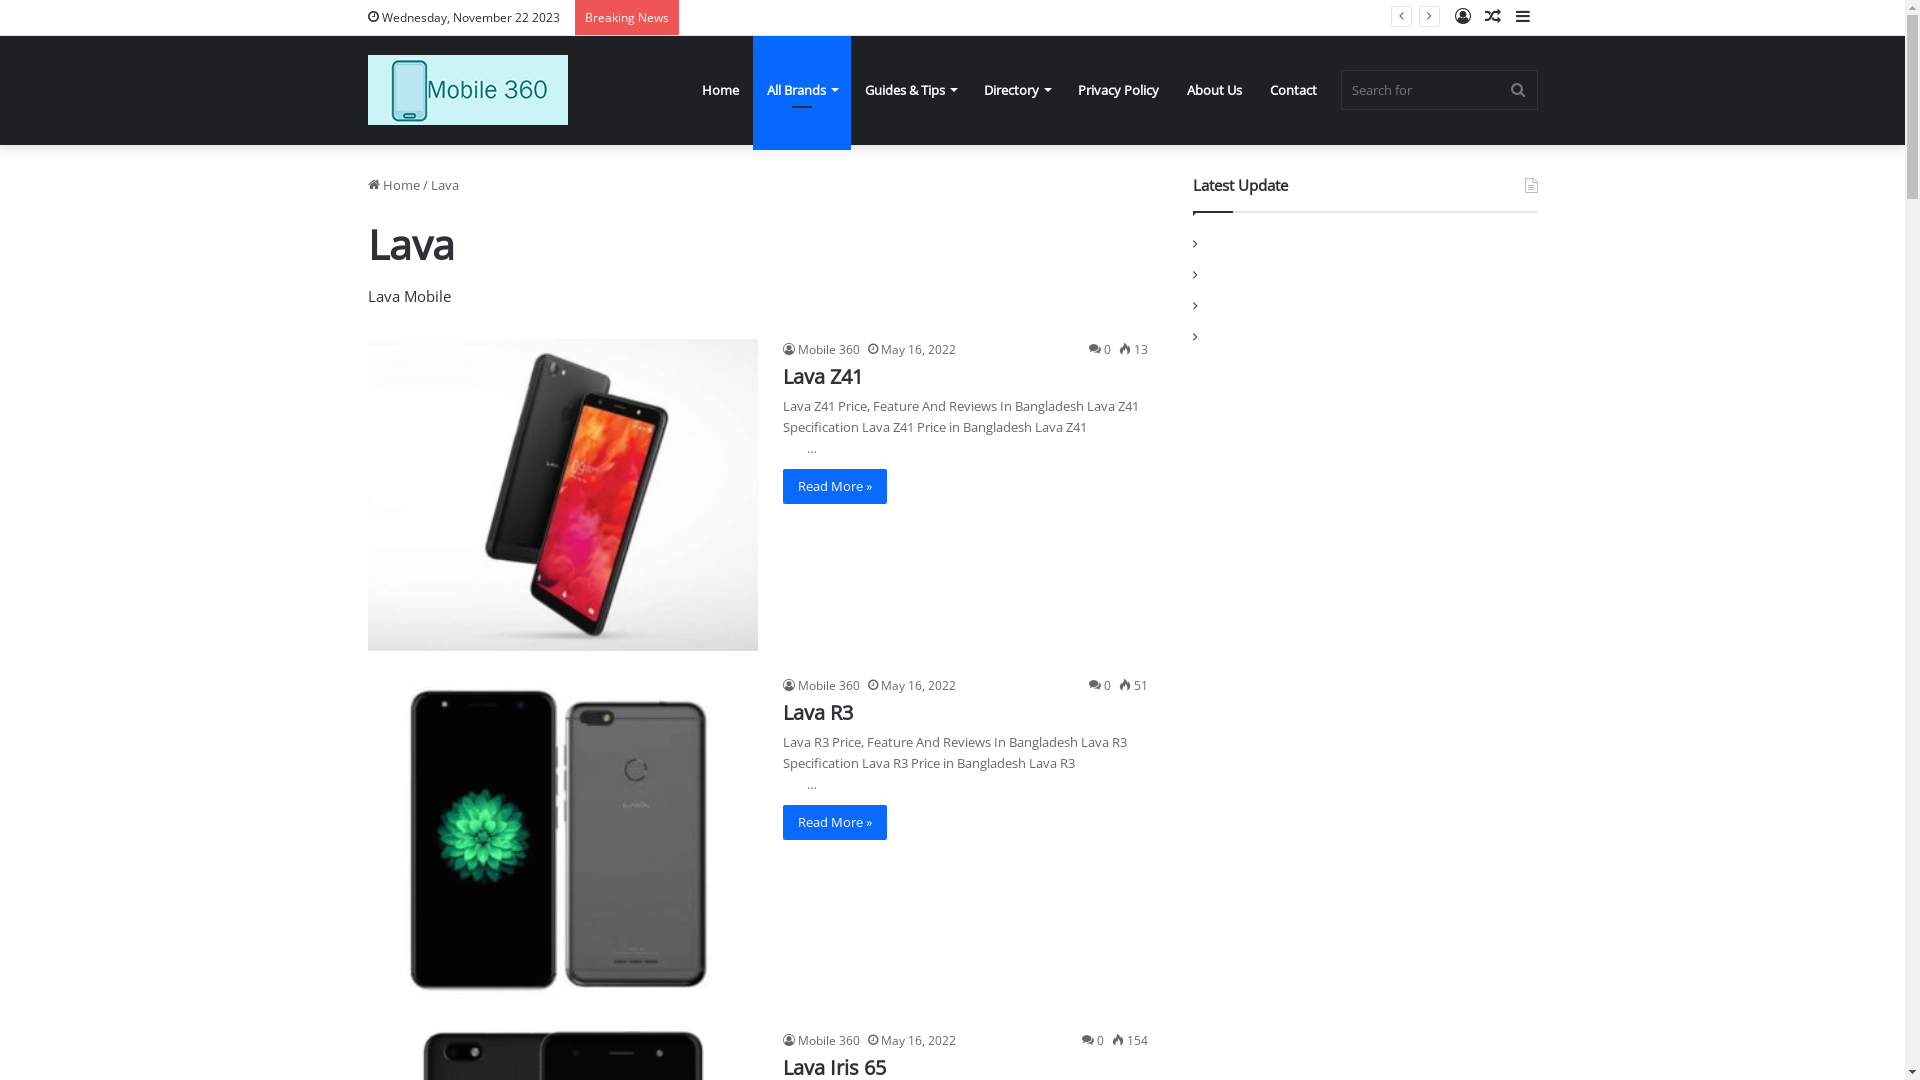 Image resolution: width=1920 pixels, height=1080 pixels. Describe the element at coordinates (822, 376) in the screenshot. I see `Lava Z41` at that location.